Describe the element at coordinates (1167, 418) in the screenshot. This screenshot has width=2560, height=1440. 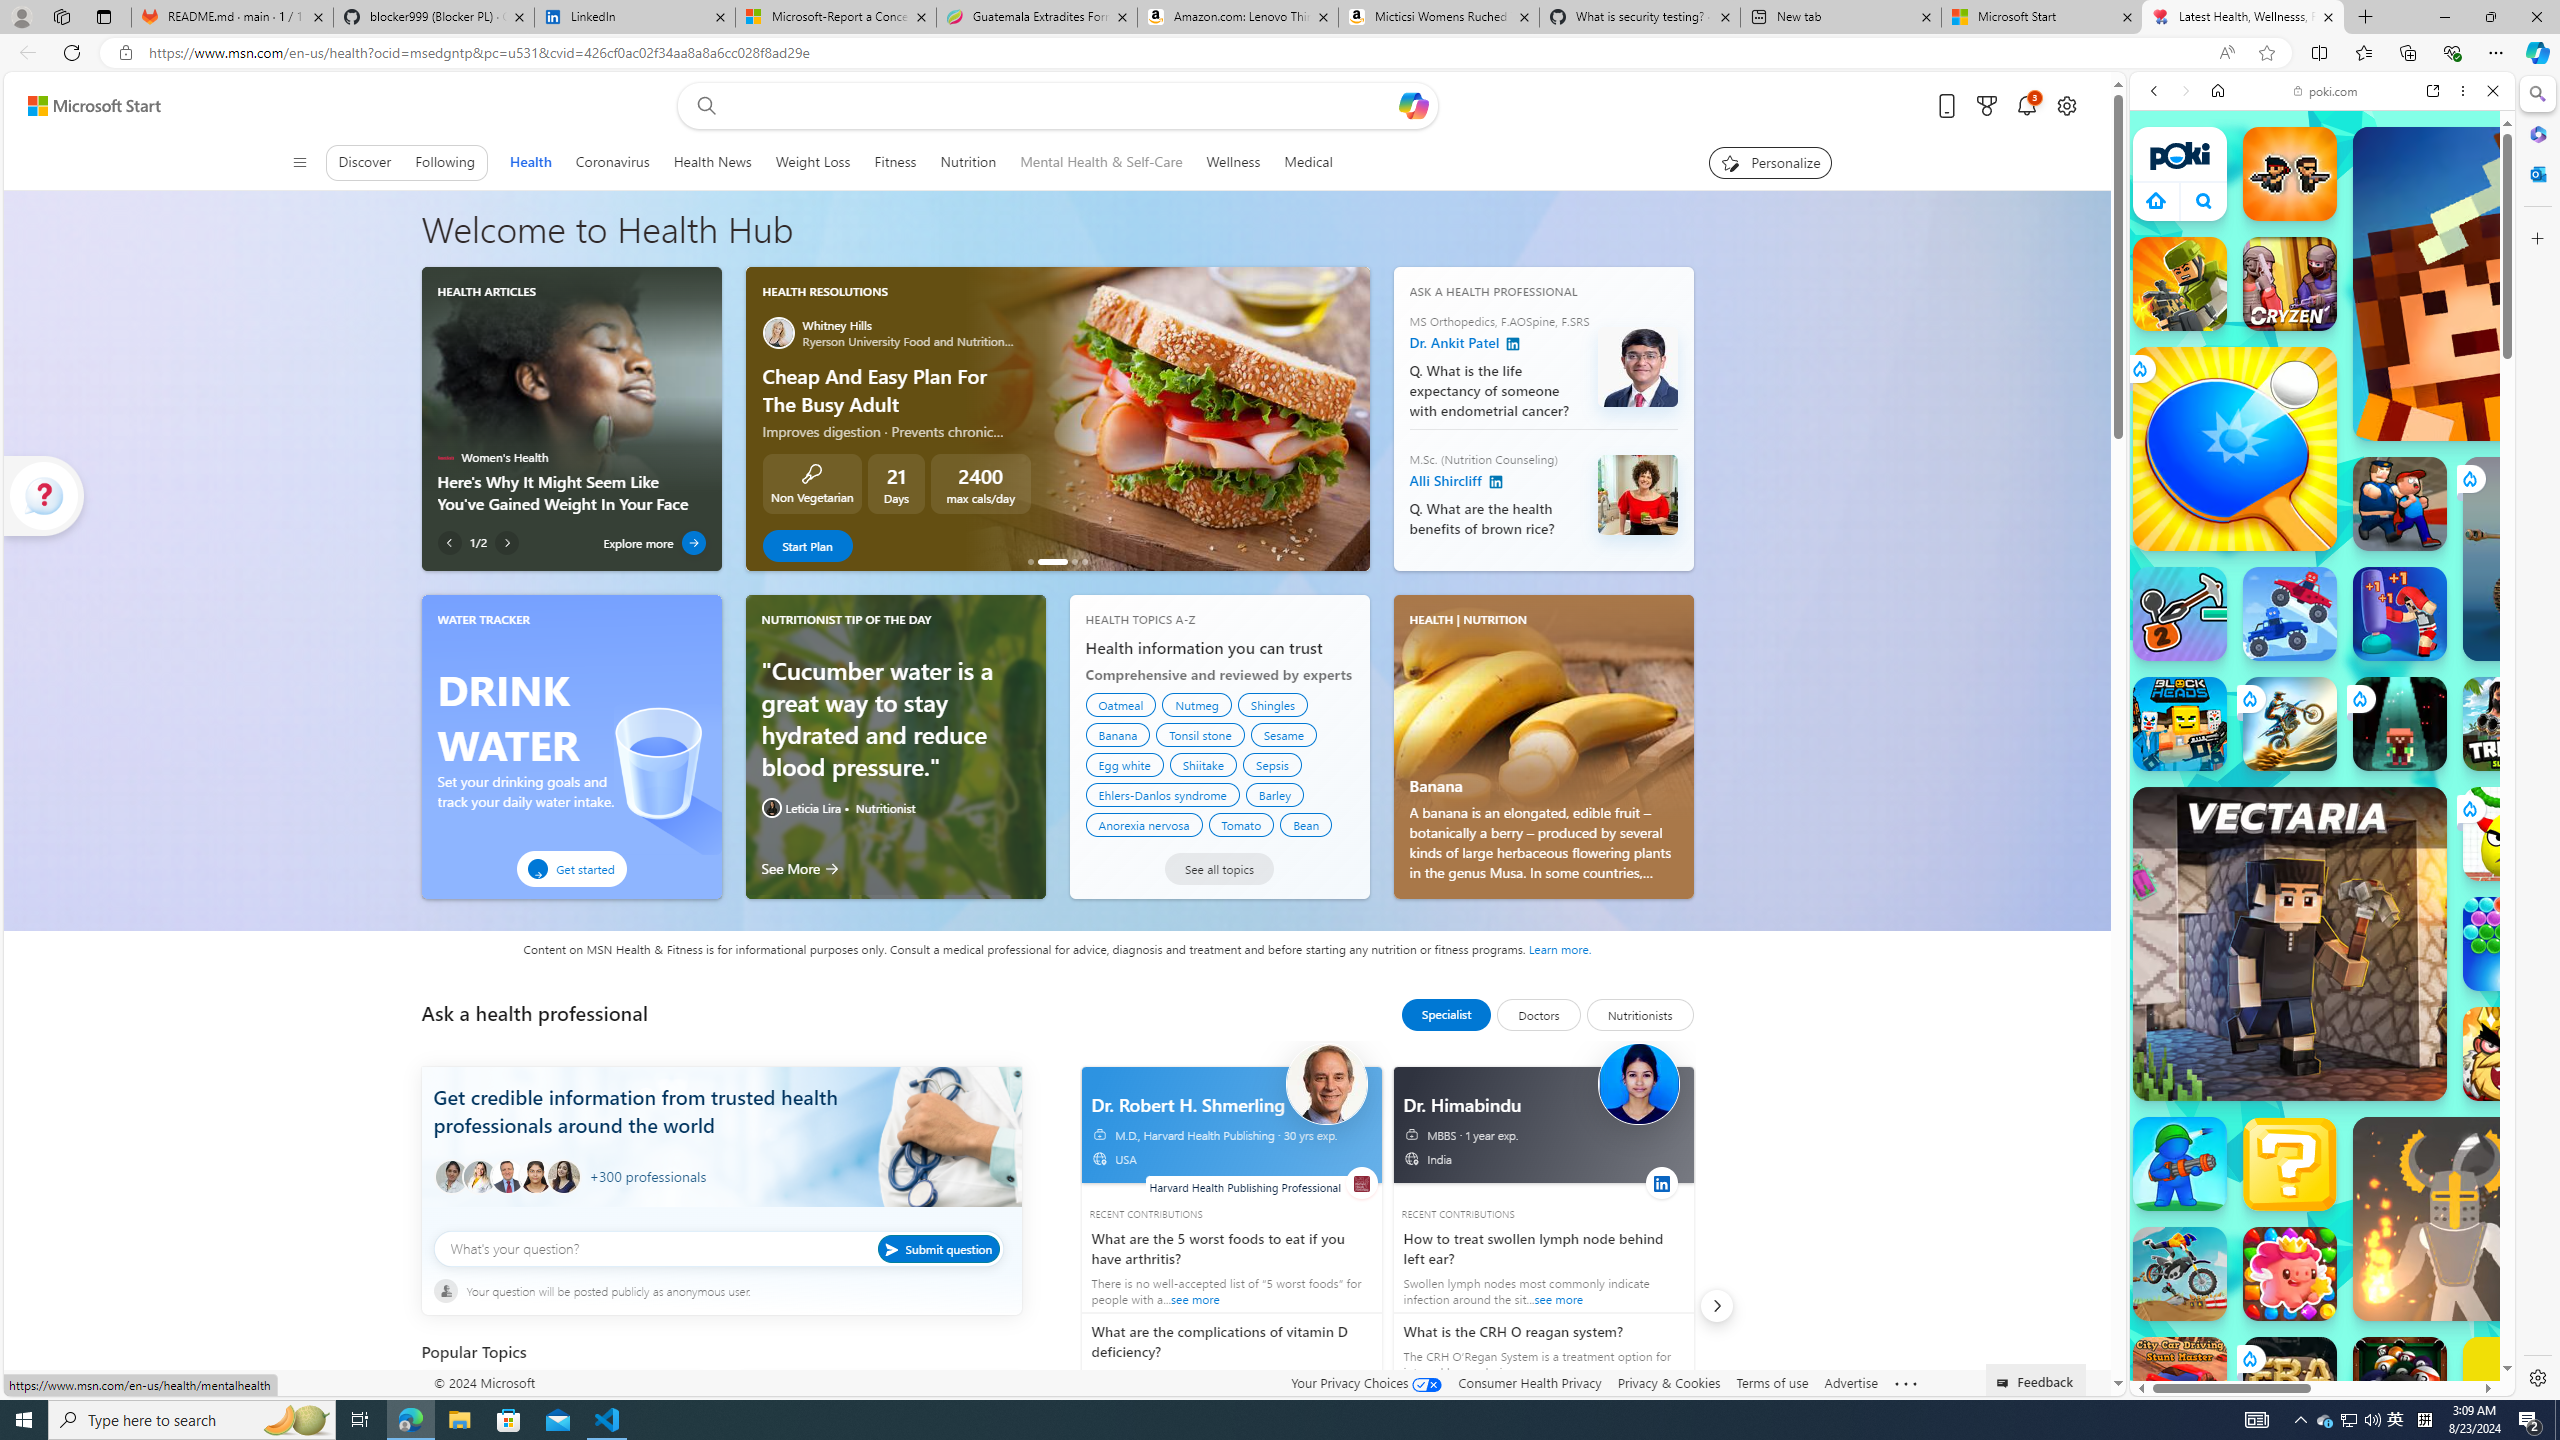
I see `Cheap And Easy Plan For The Busy Adult` at that location.